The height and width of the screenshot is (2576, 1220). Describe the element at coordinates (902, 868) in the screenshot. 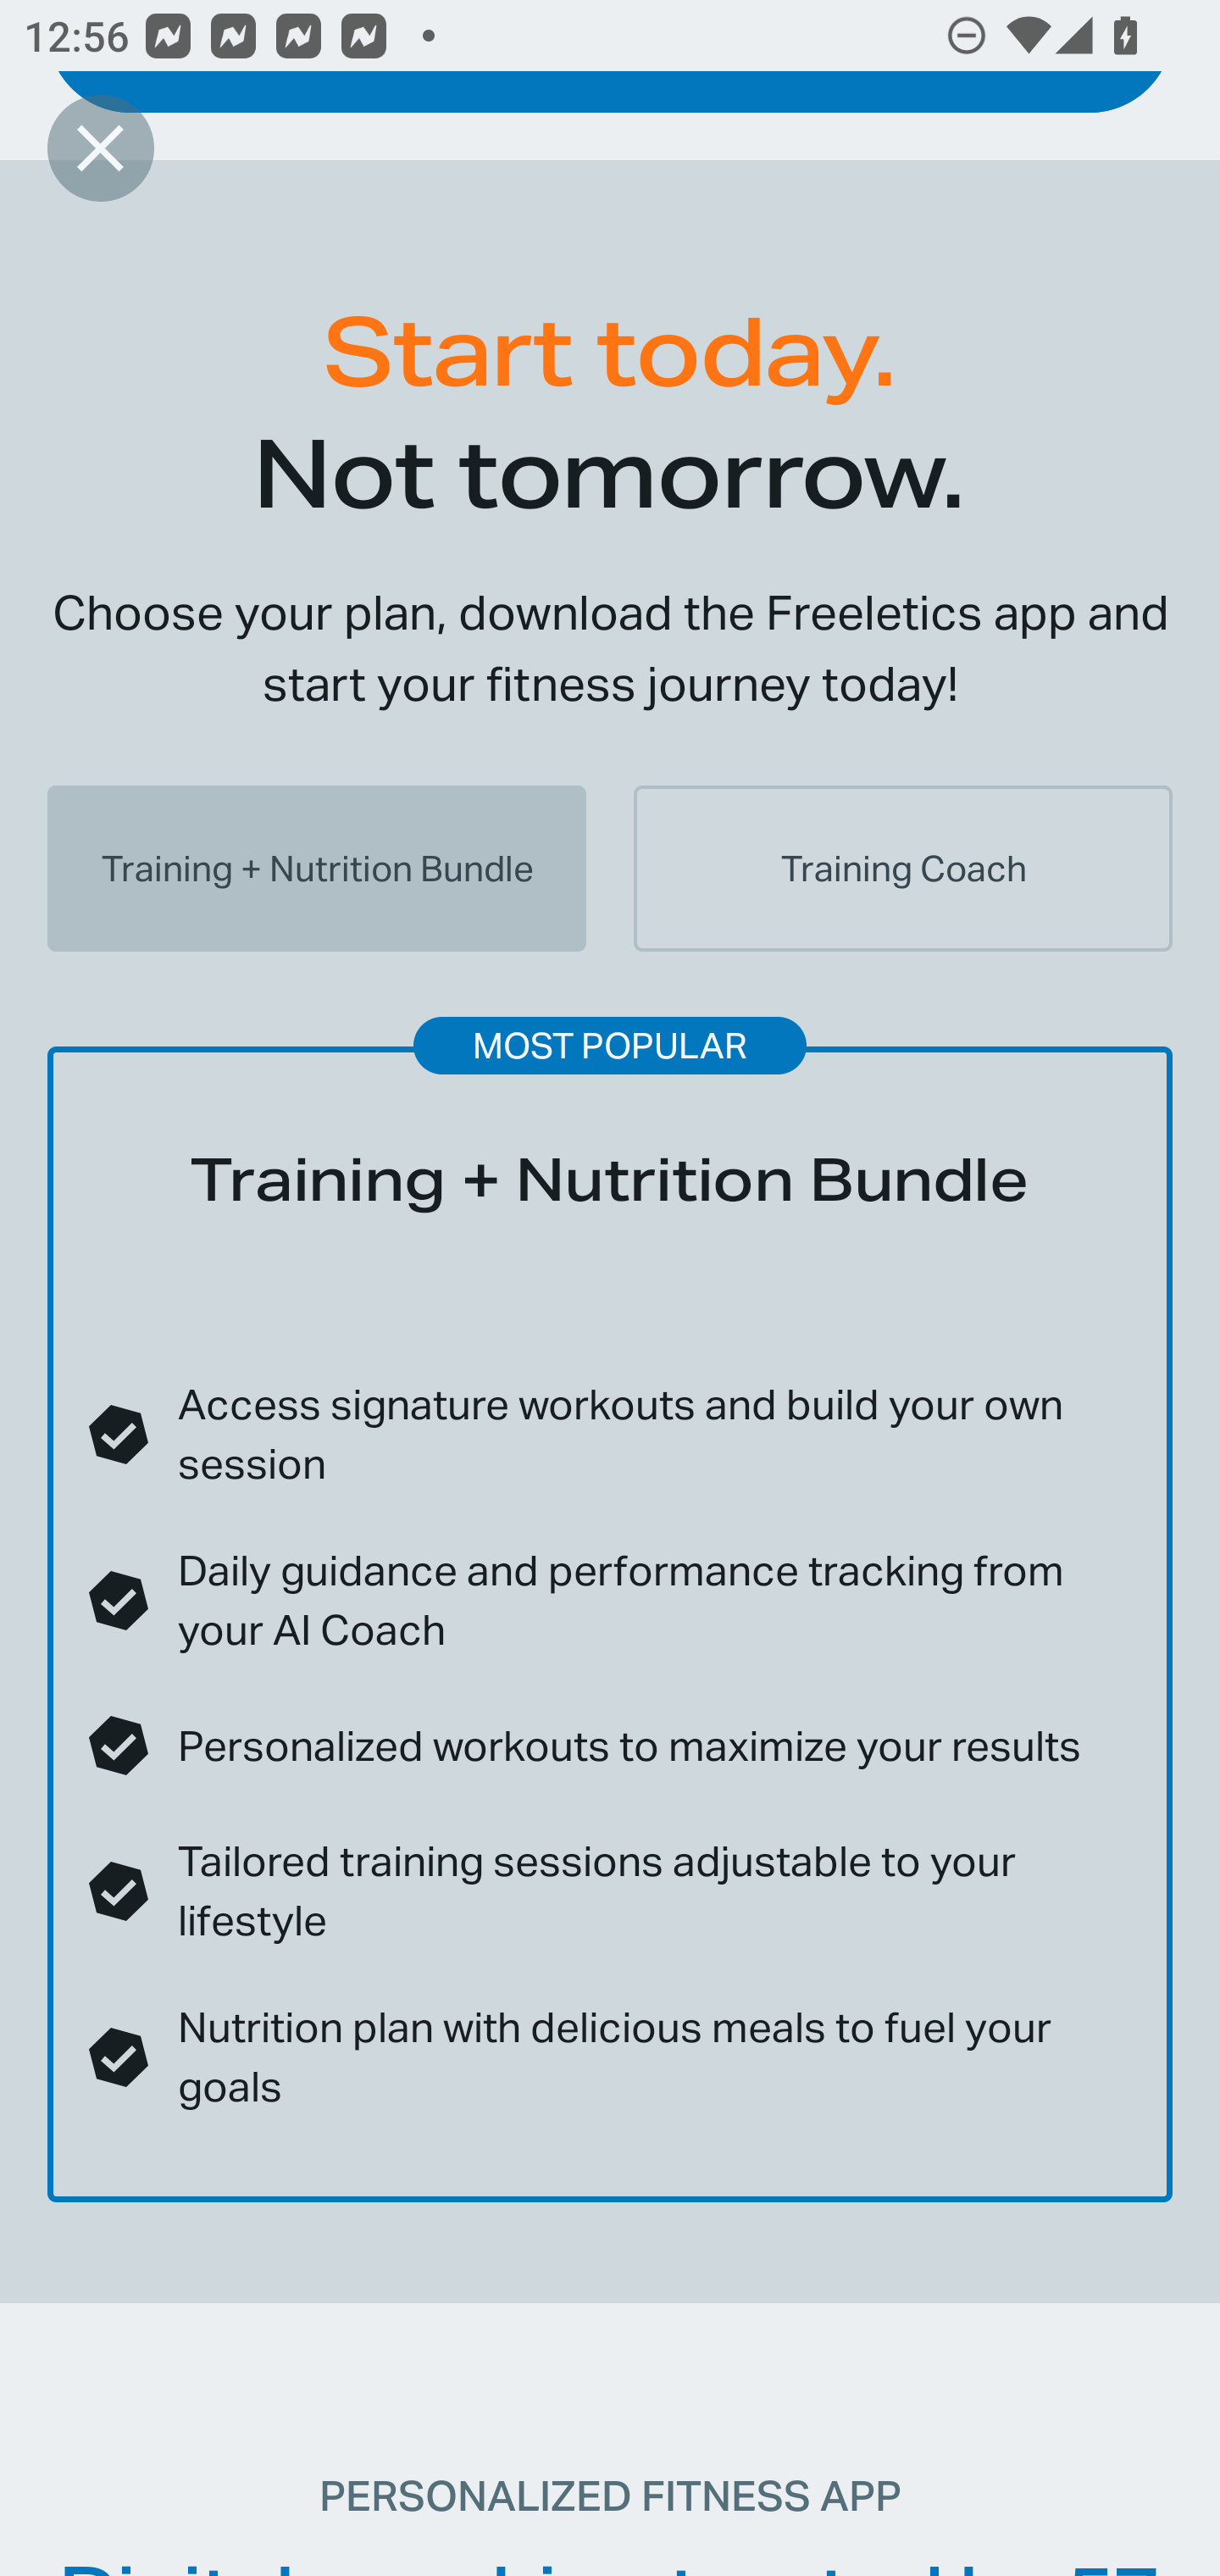

I see `Training Coach` at that location.